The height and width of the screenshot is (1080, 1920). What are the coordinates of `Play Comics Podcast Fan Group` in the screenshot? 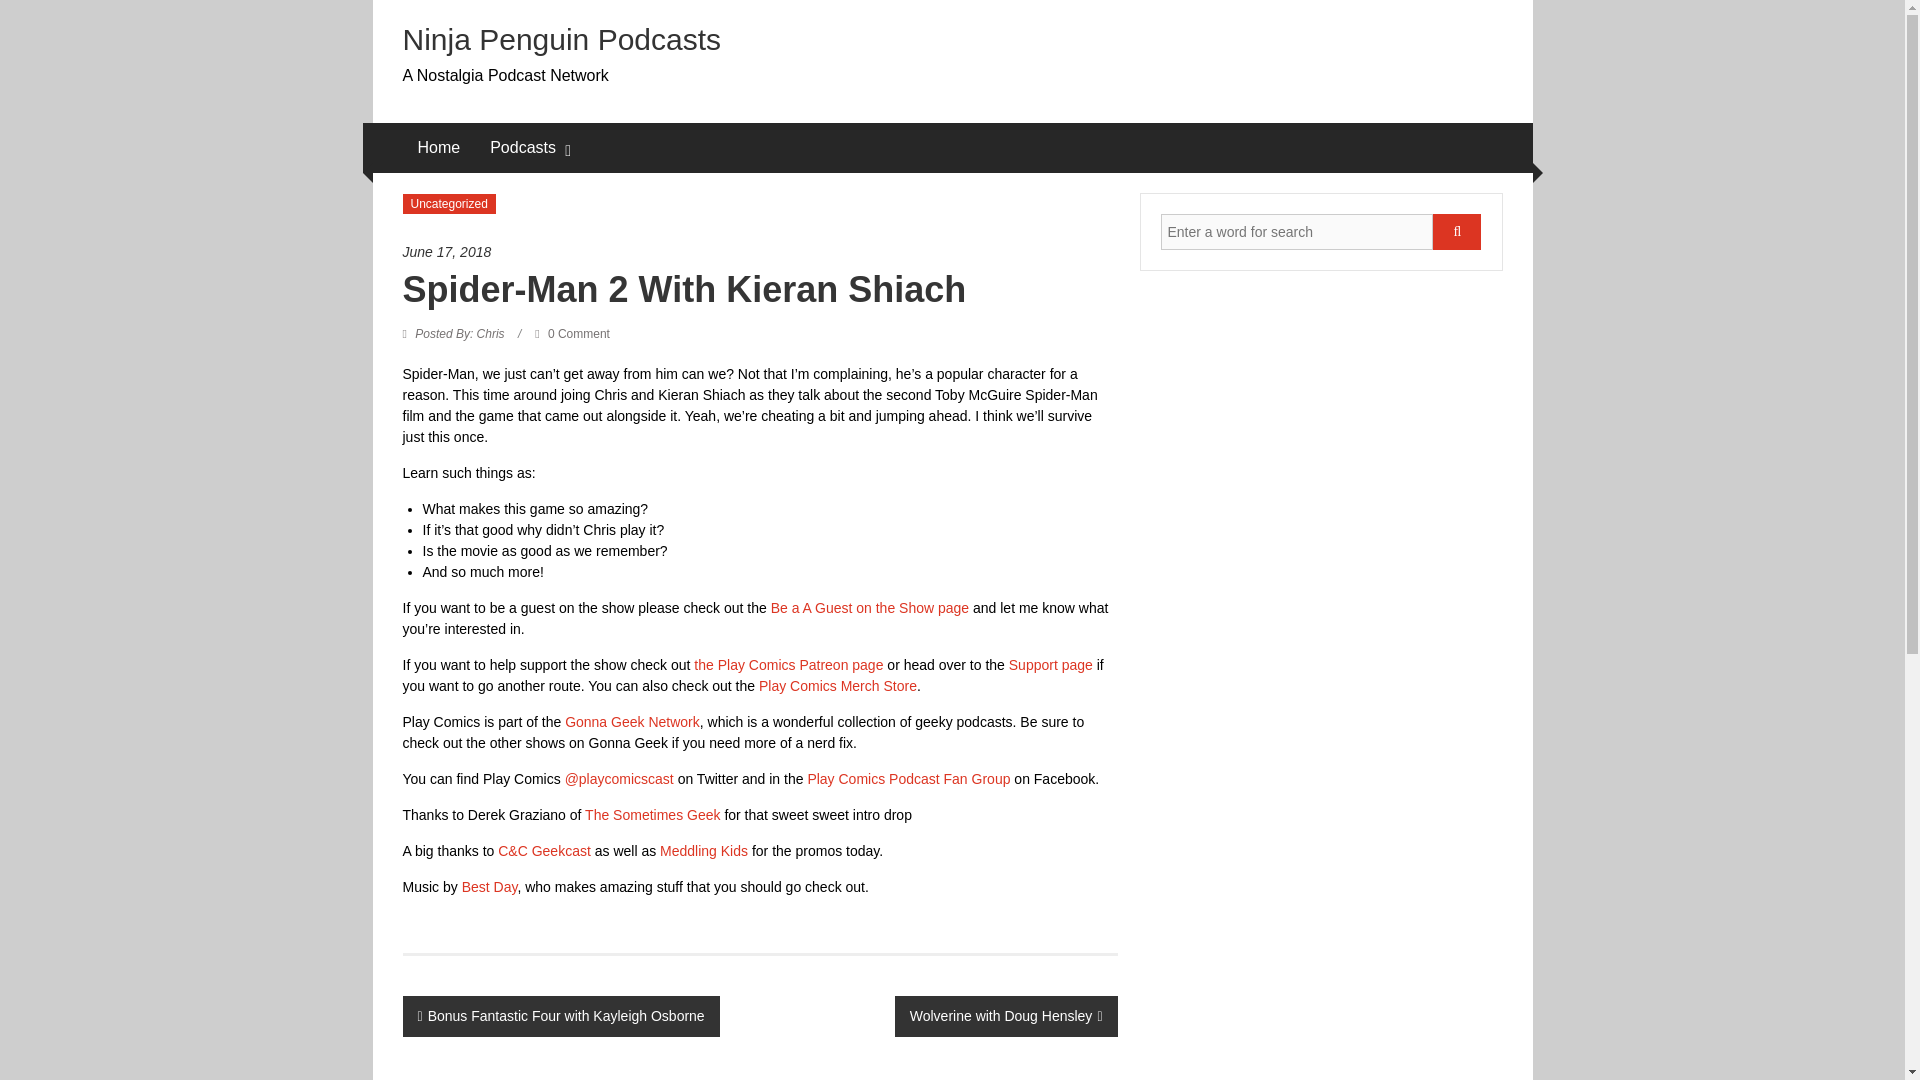 It's located at (908, 779).